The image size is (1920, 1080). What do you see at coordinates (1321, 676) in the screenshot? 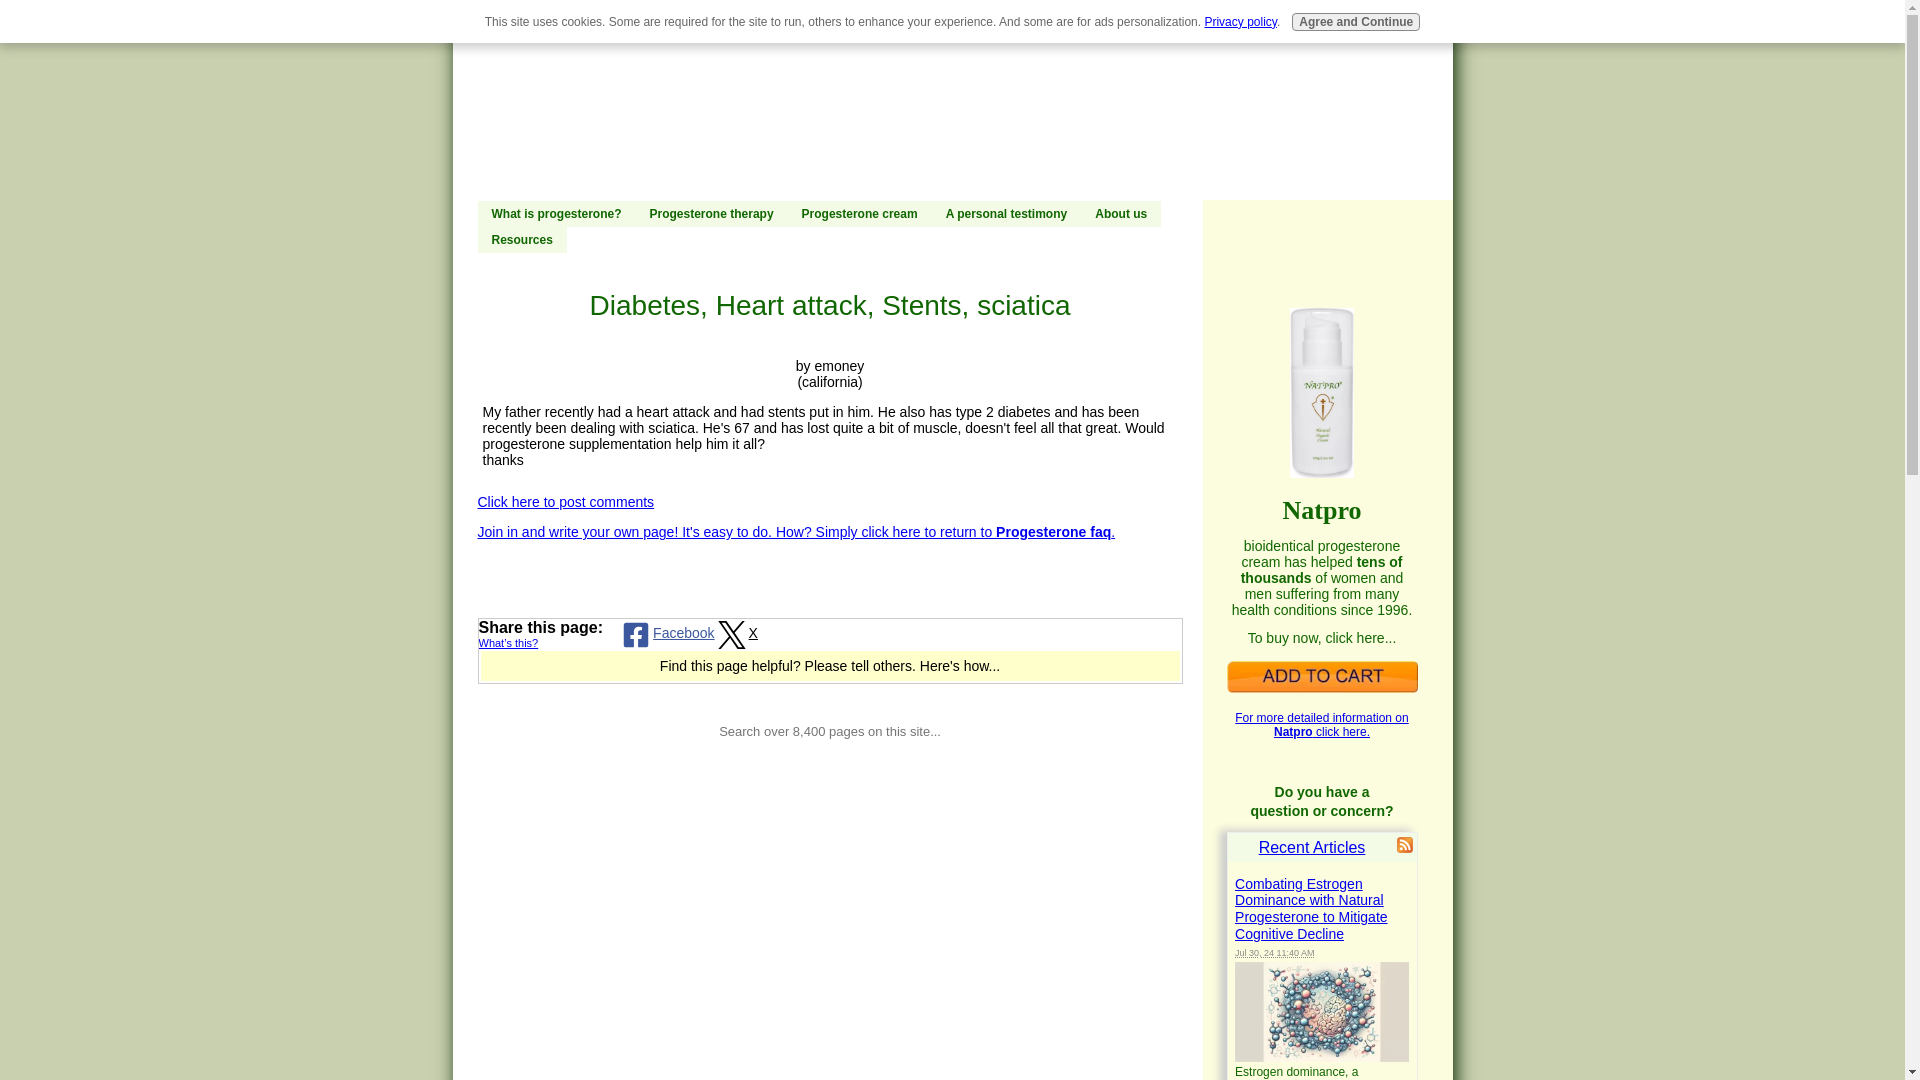
I see `Natpro progesterone cream` at bounding box center [1321, 676].